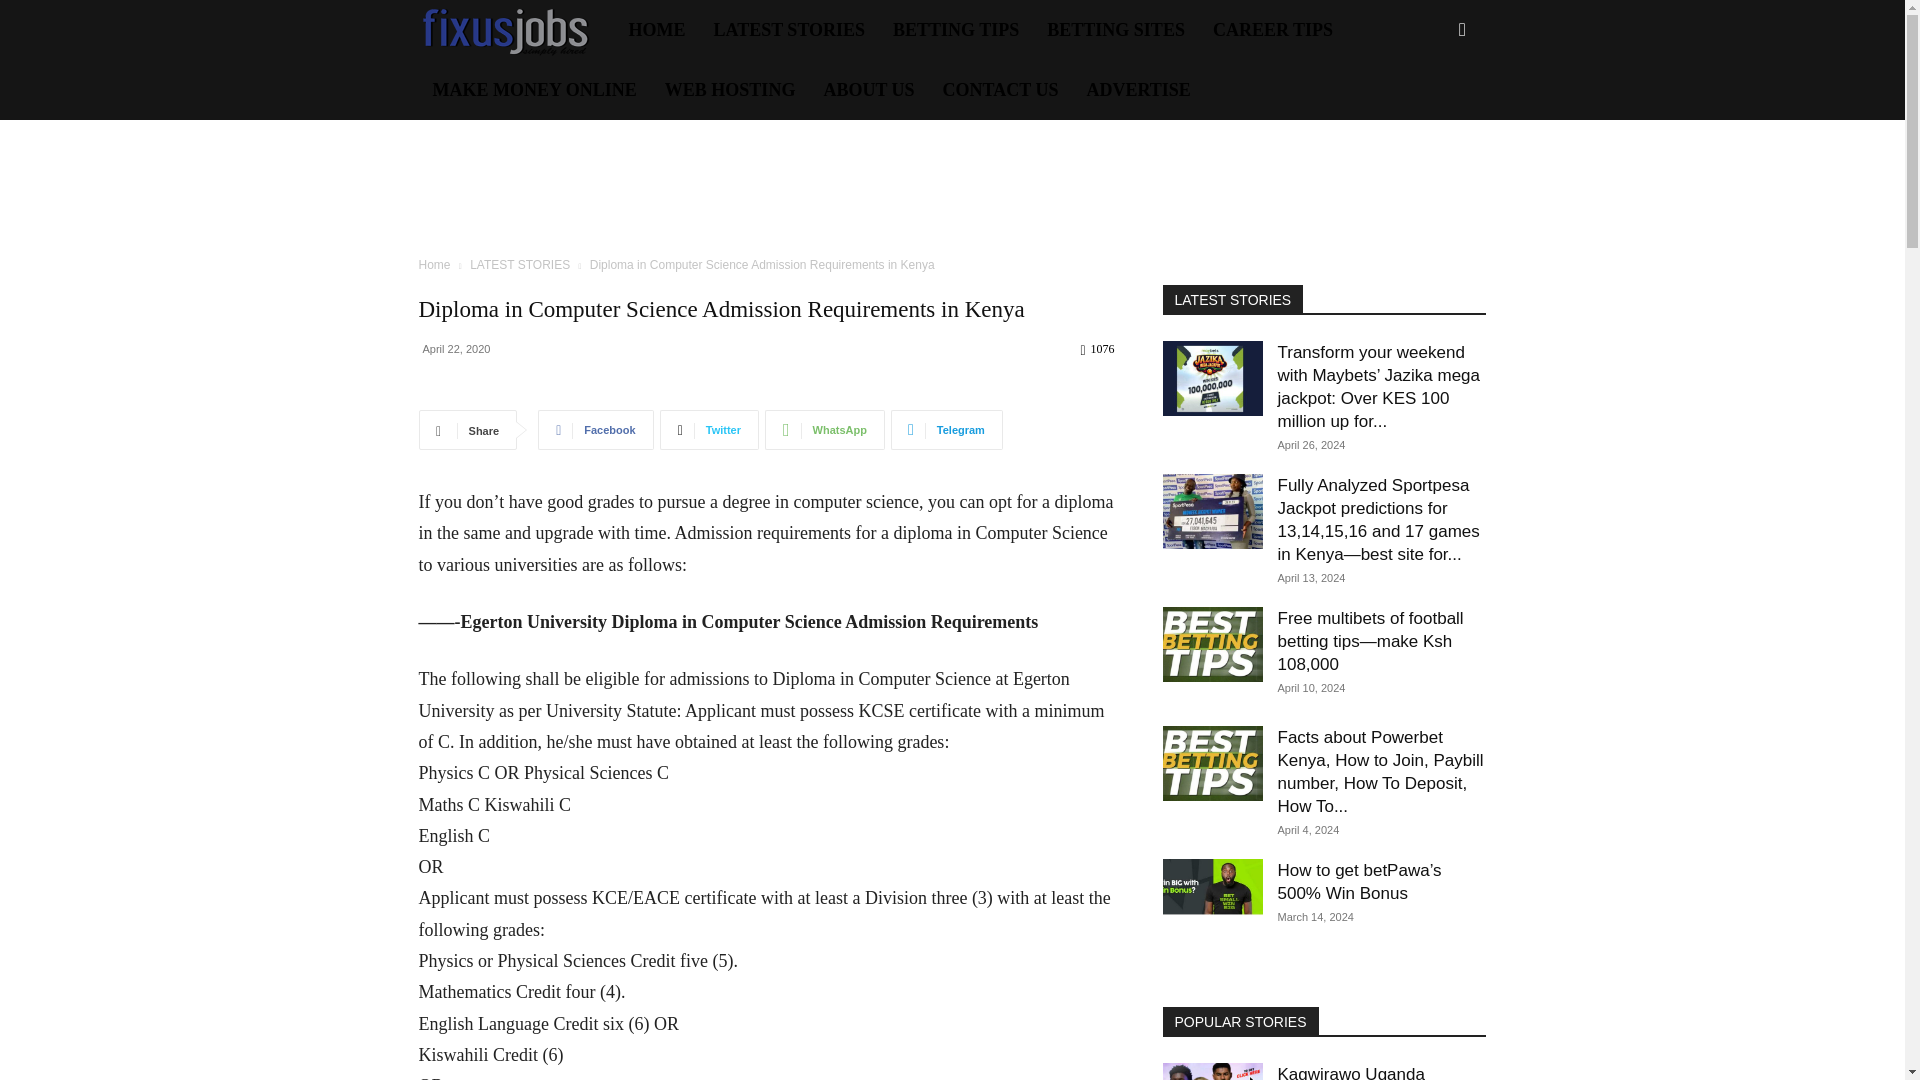 This screenshot has width=1920, height=1080. I want to click on Telegram, so click(946, 430).